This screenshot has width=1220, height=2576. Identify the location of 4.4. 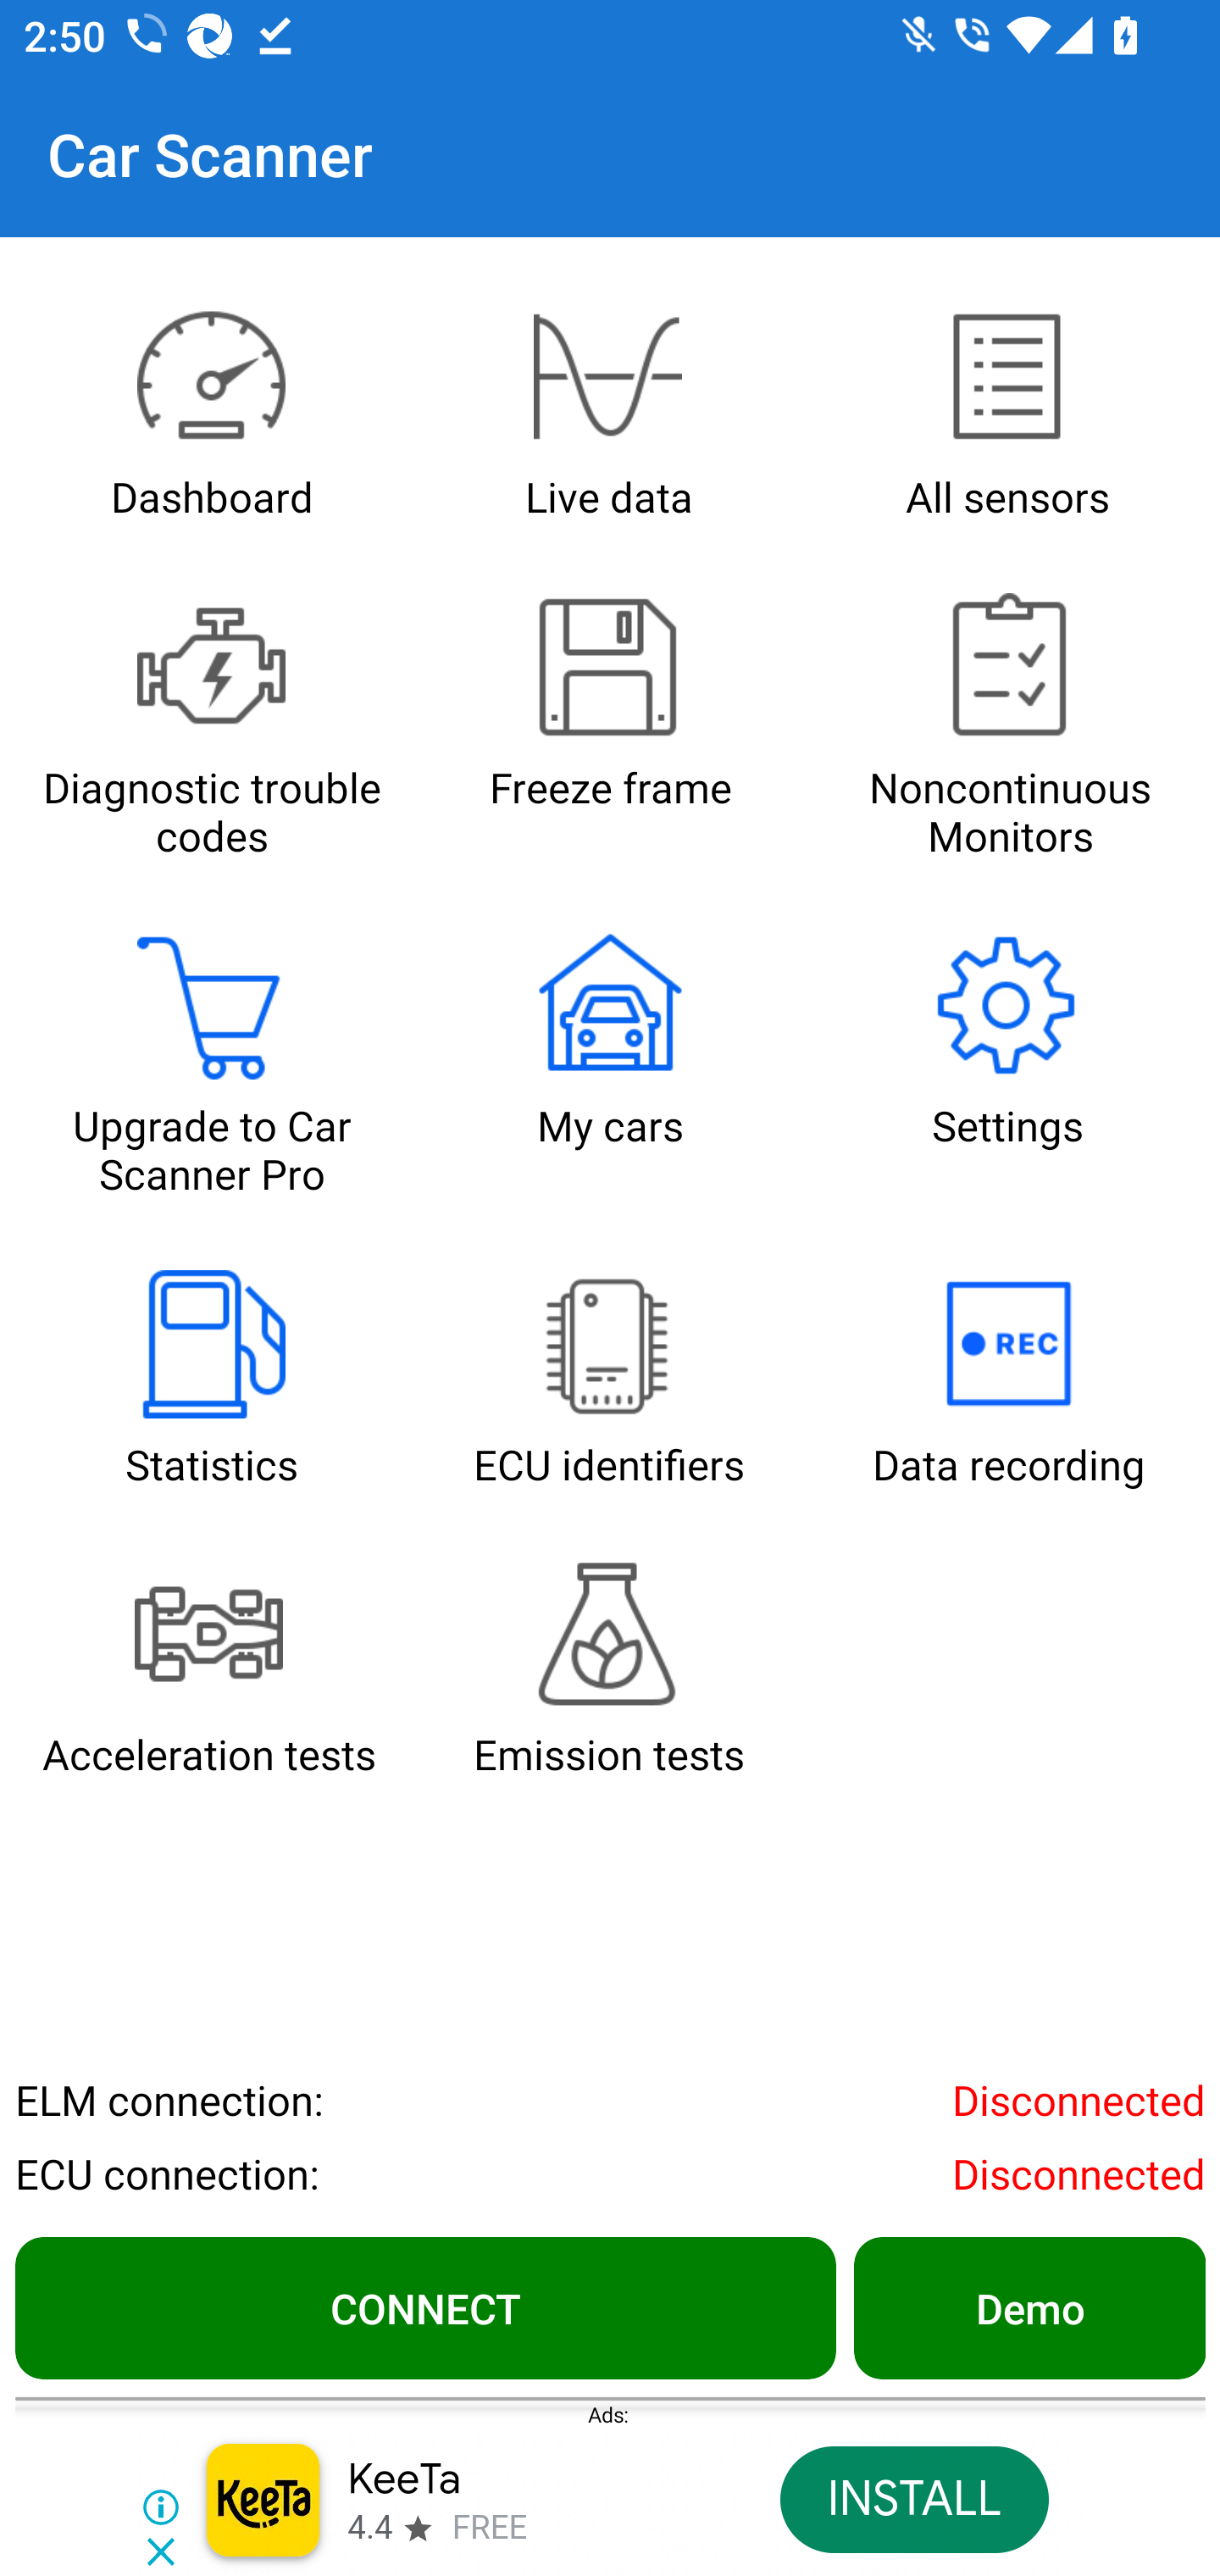
(369, 2529).